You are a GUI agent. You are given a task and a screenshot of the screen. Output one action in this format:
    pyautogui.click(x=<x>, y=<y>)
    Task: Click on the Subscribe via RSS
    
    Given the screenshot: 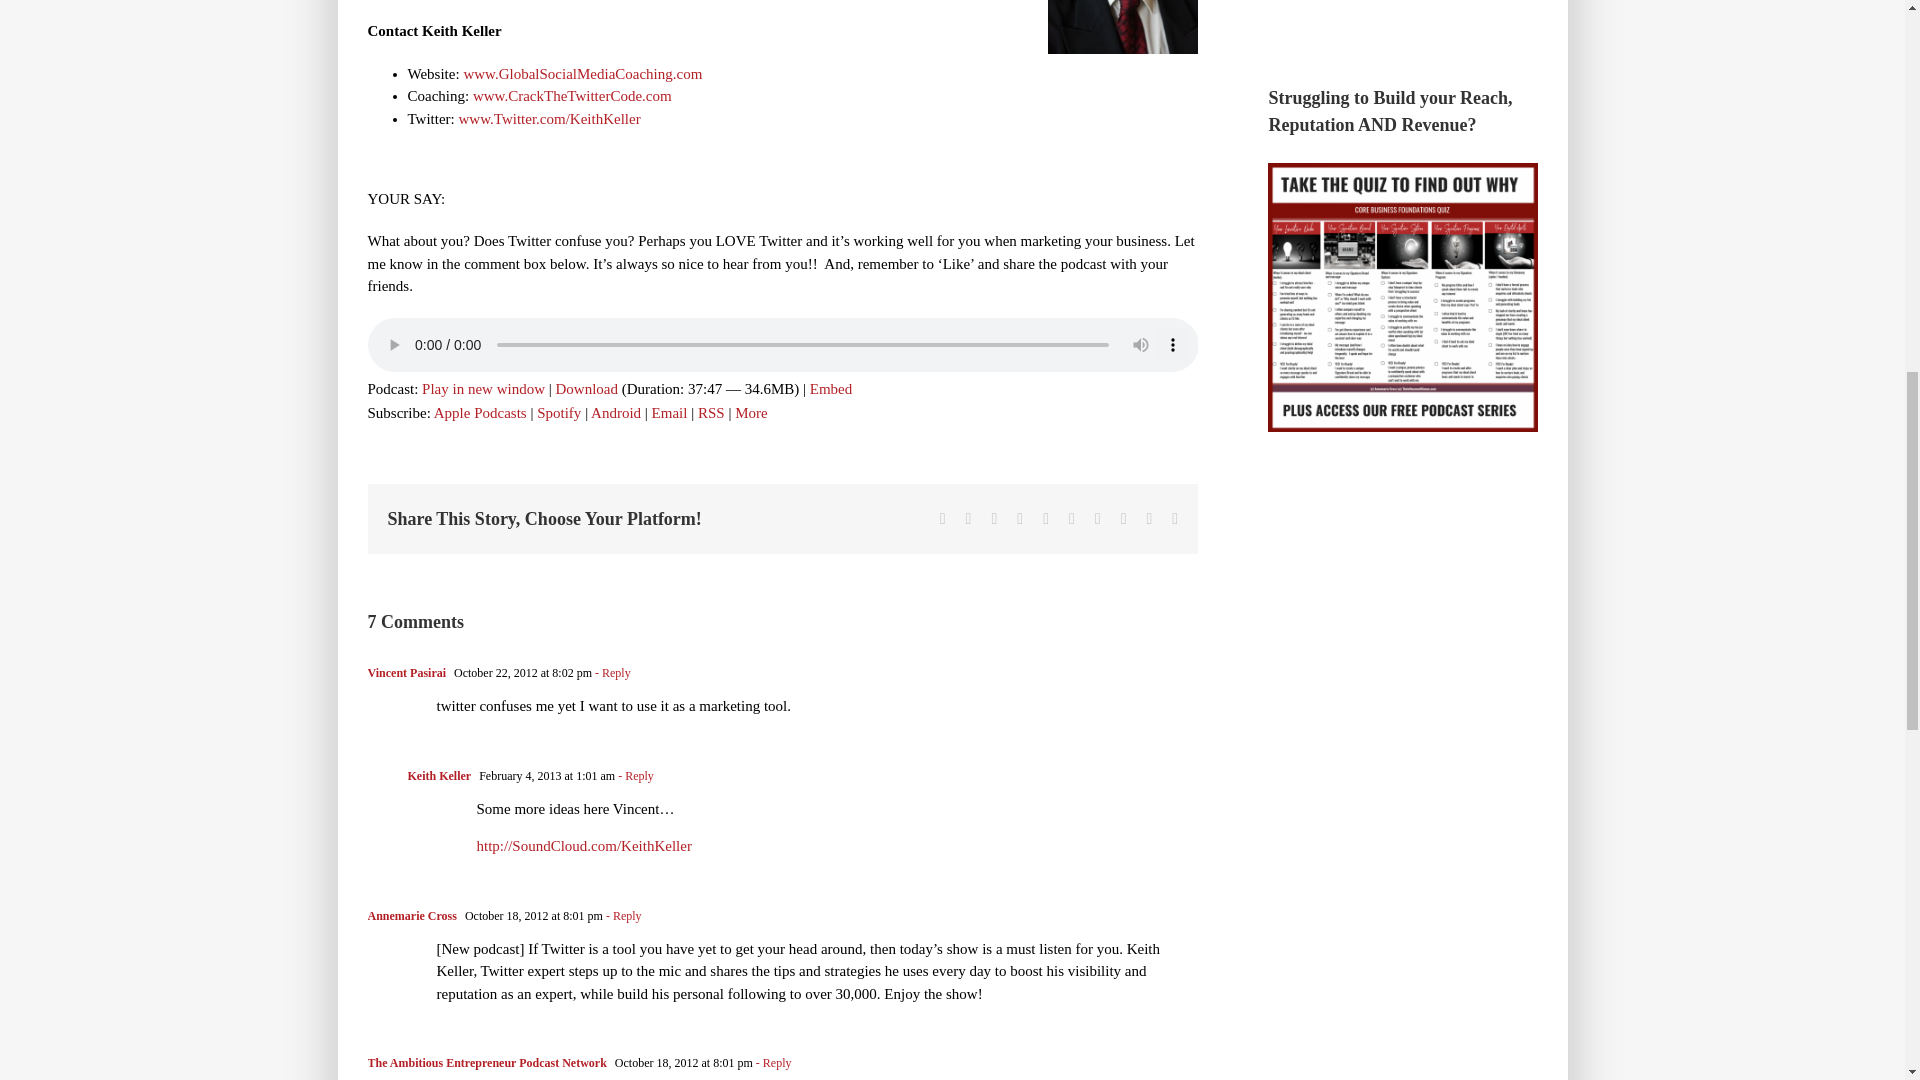 What is the action you would take?
    pyautogui.click(x=712, y=412)
    